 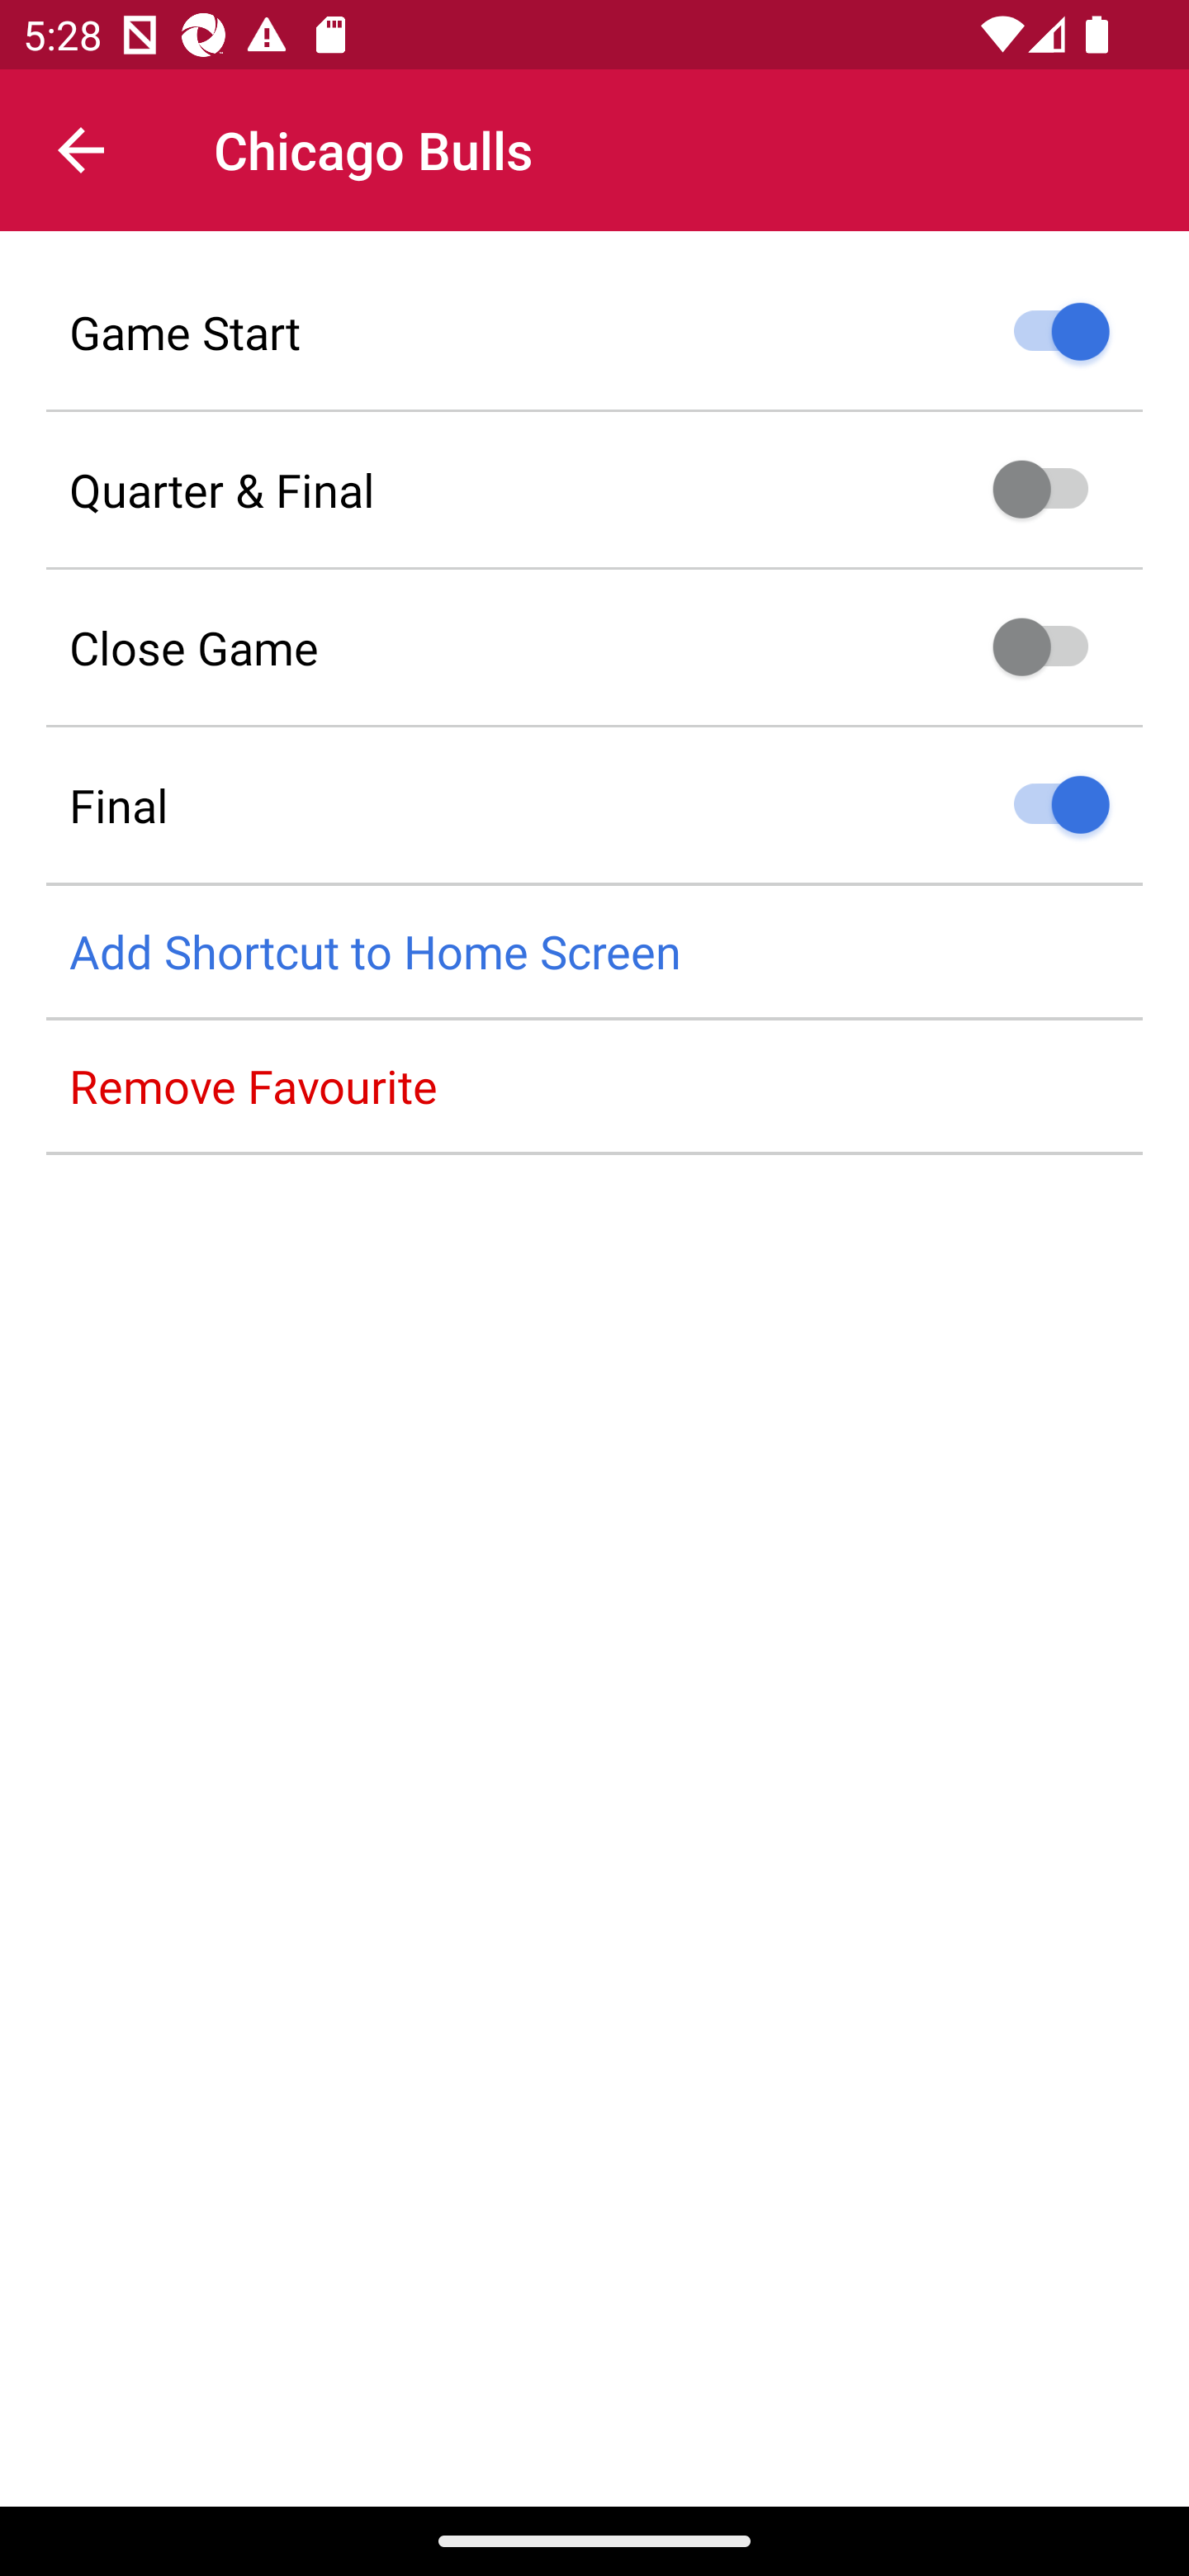 What do you see at coordinates (594, 953) in the screenshot?
I see `Add Shortcut to Home Screen` at bounding box center [594, 953].